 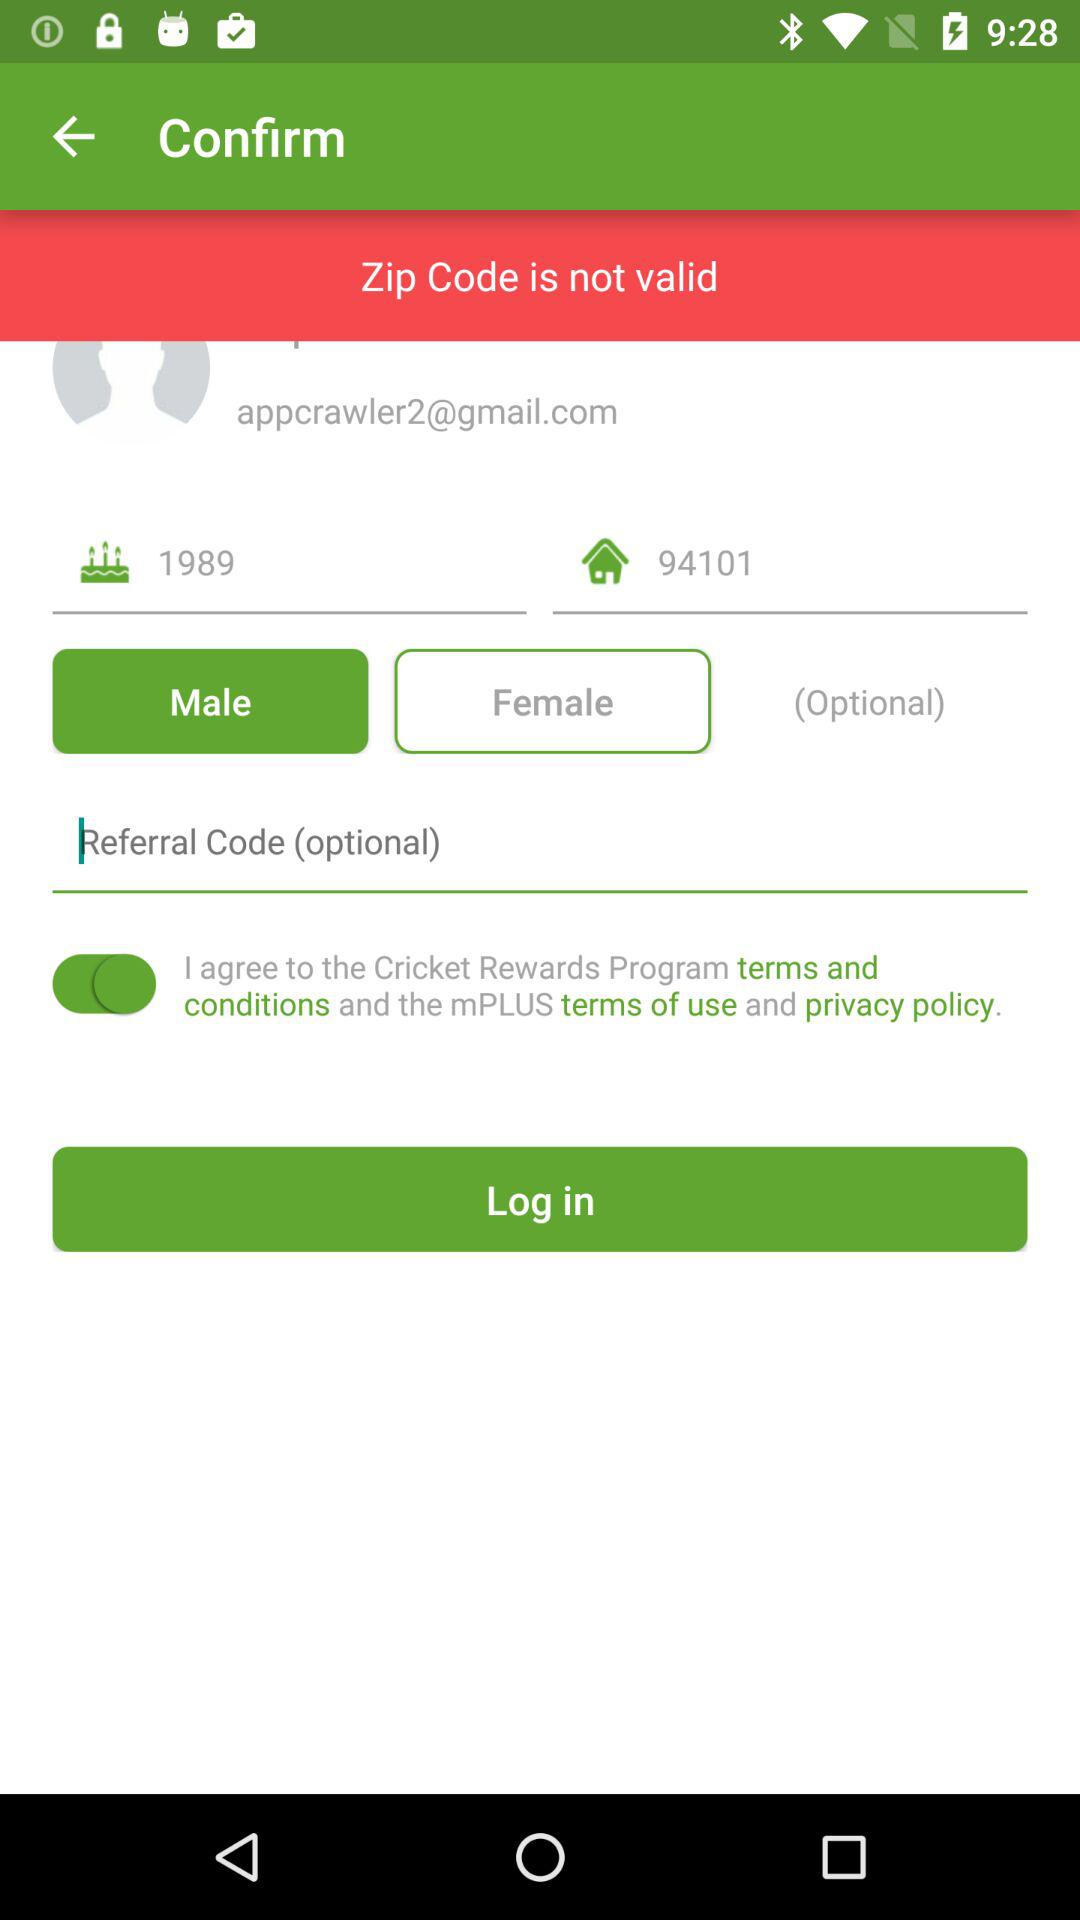 What do you see at coordinates (842, 562) in the screenshot?
I see `swipe to 94101 item` at bounding box center [842, 562].